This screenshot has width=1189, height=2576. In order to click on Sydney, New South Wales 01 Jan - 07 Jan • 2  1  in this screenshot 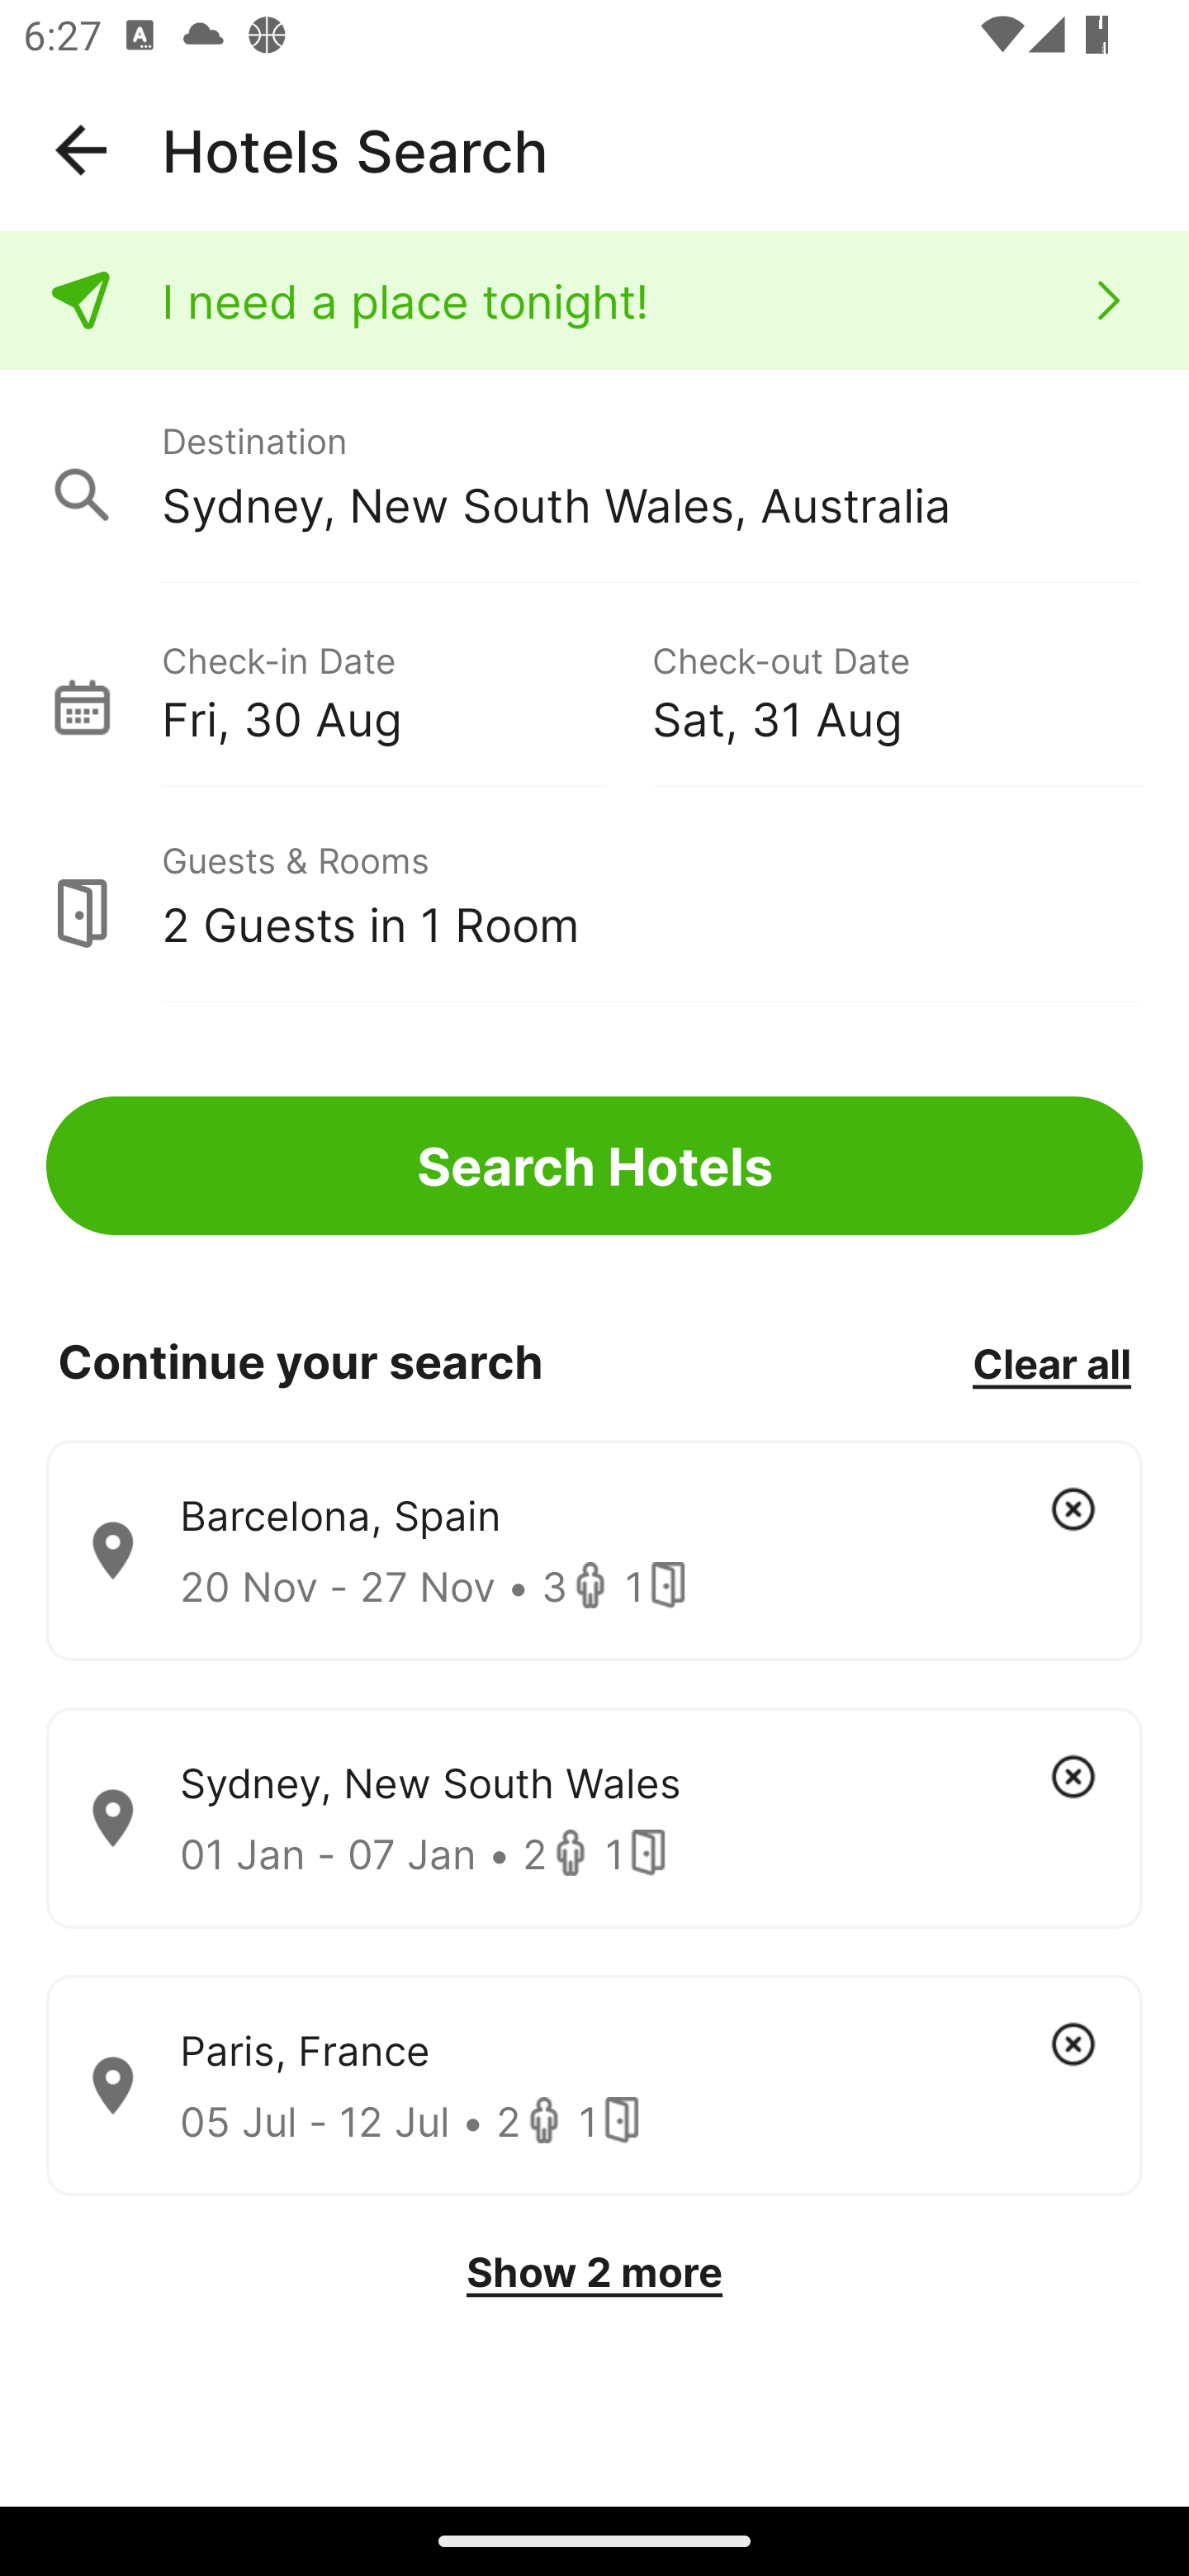, I will do `click(594, 1818)`.